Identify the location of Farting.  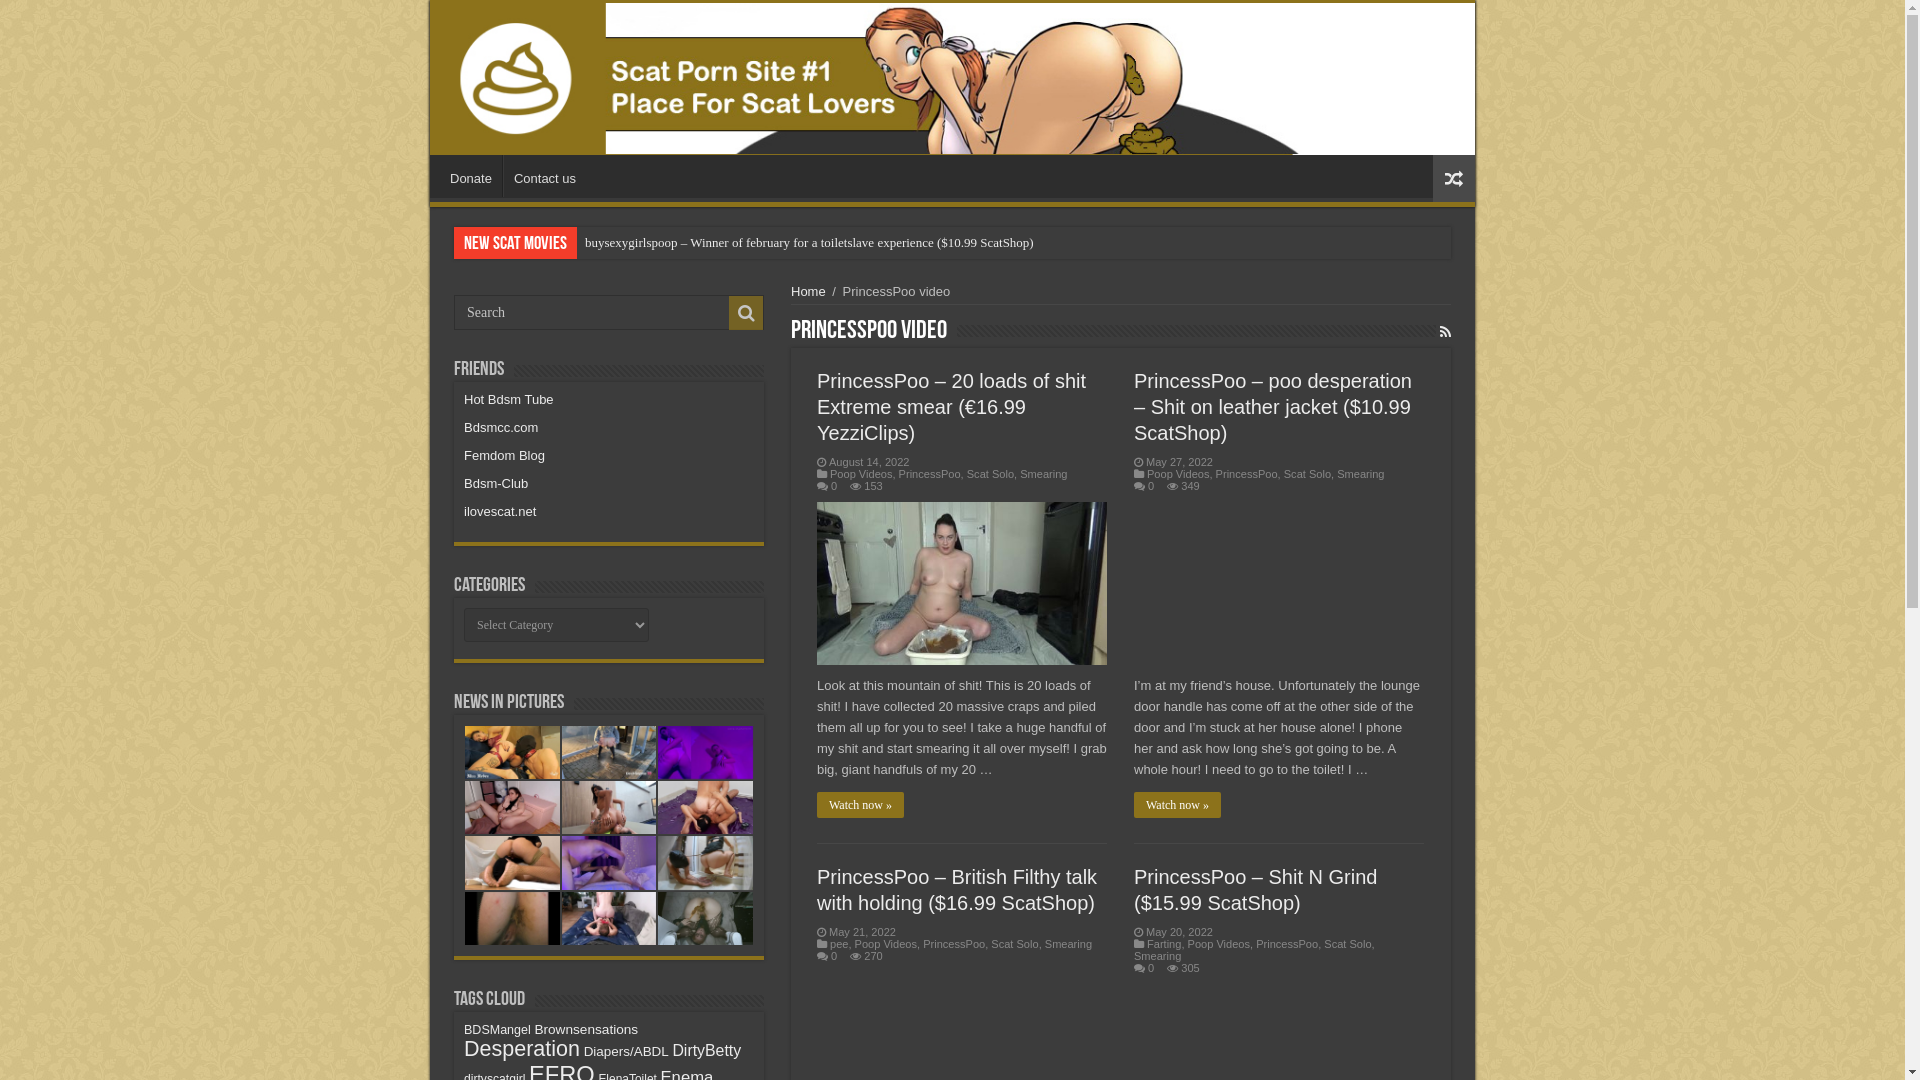
(1164, 944).